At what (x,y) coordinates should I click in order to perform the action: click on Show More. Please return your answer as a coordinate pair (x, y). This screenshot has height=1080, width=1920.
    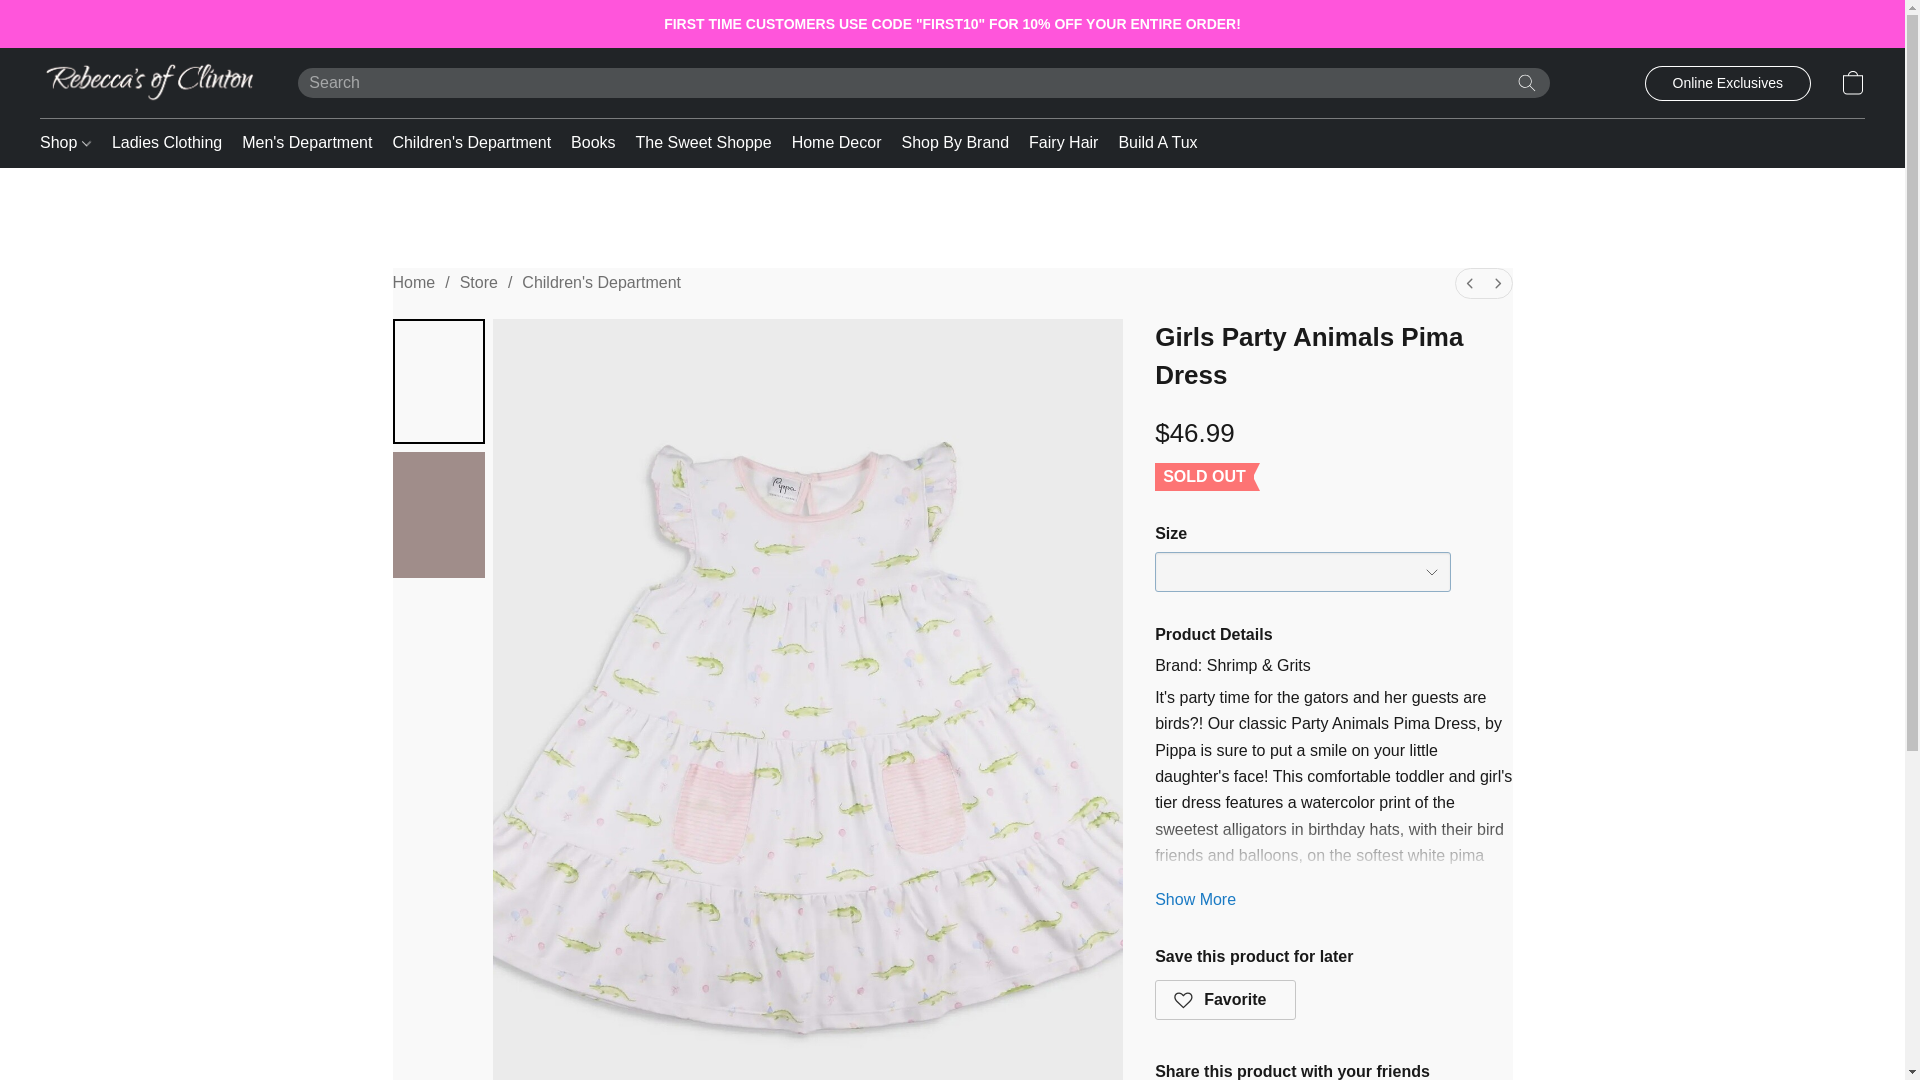
    Looking at the image, I should click on (1196, 900).